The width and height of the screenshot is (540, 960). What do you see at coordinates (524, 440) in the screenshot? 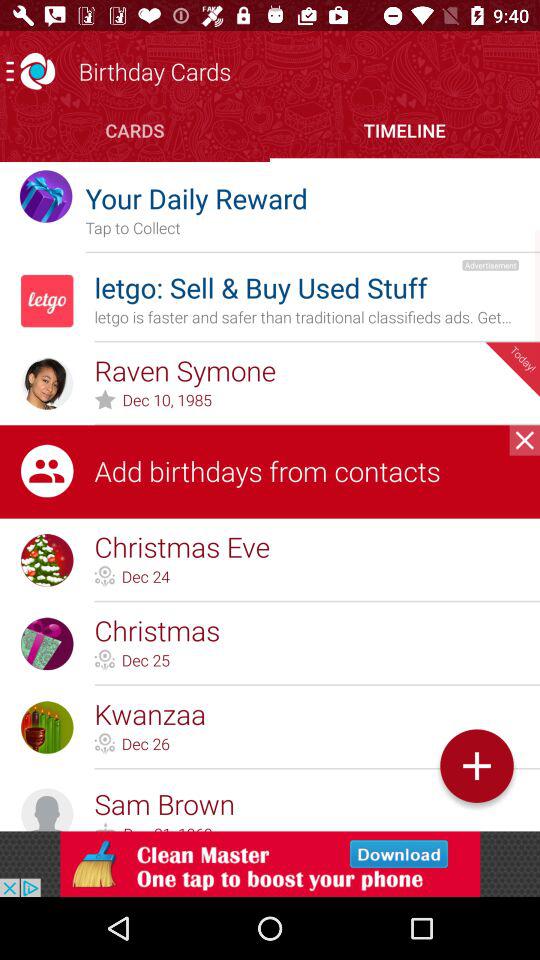
I see `close button` at bounding box center [524, 440].